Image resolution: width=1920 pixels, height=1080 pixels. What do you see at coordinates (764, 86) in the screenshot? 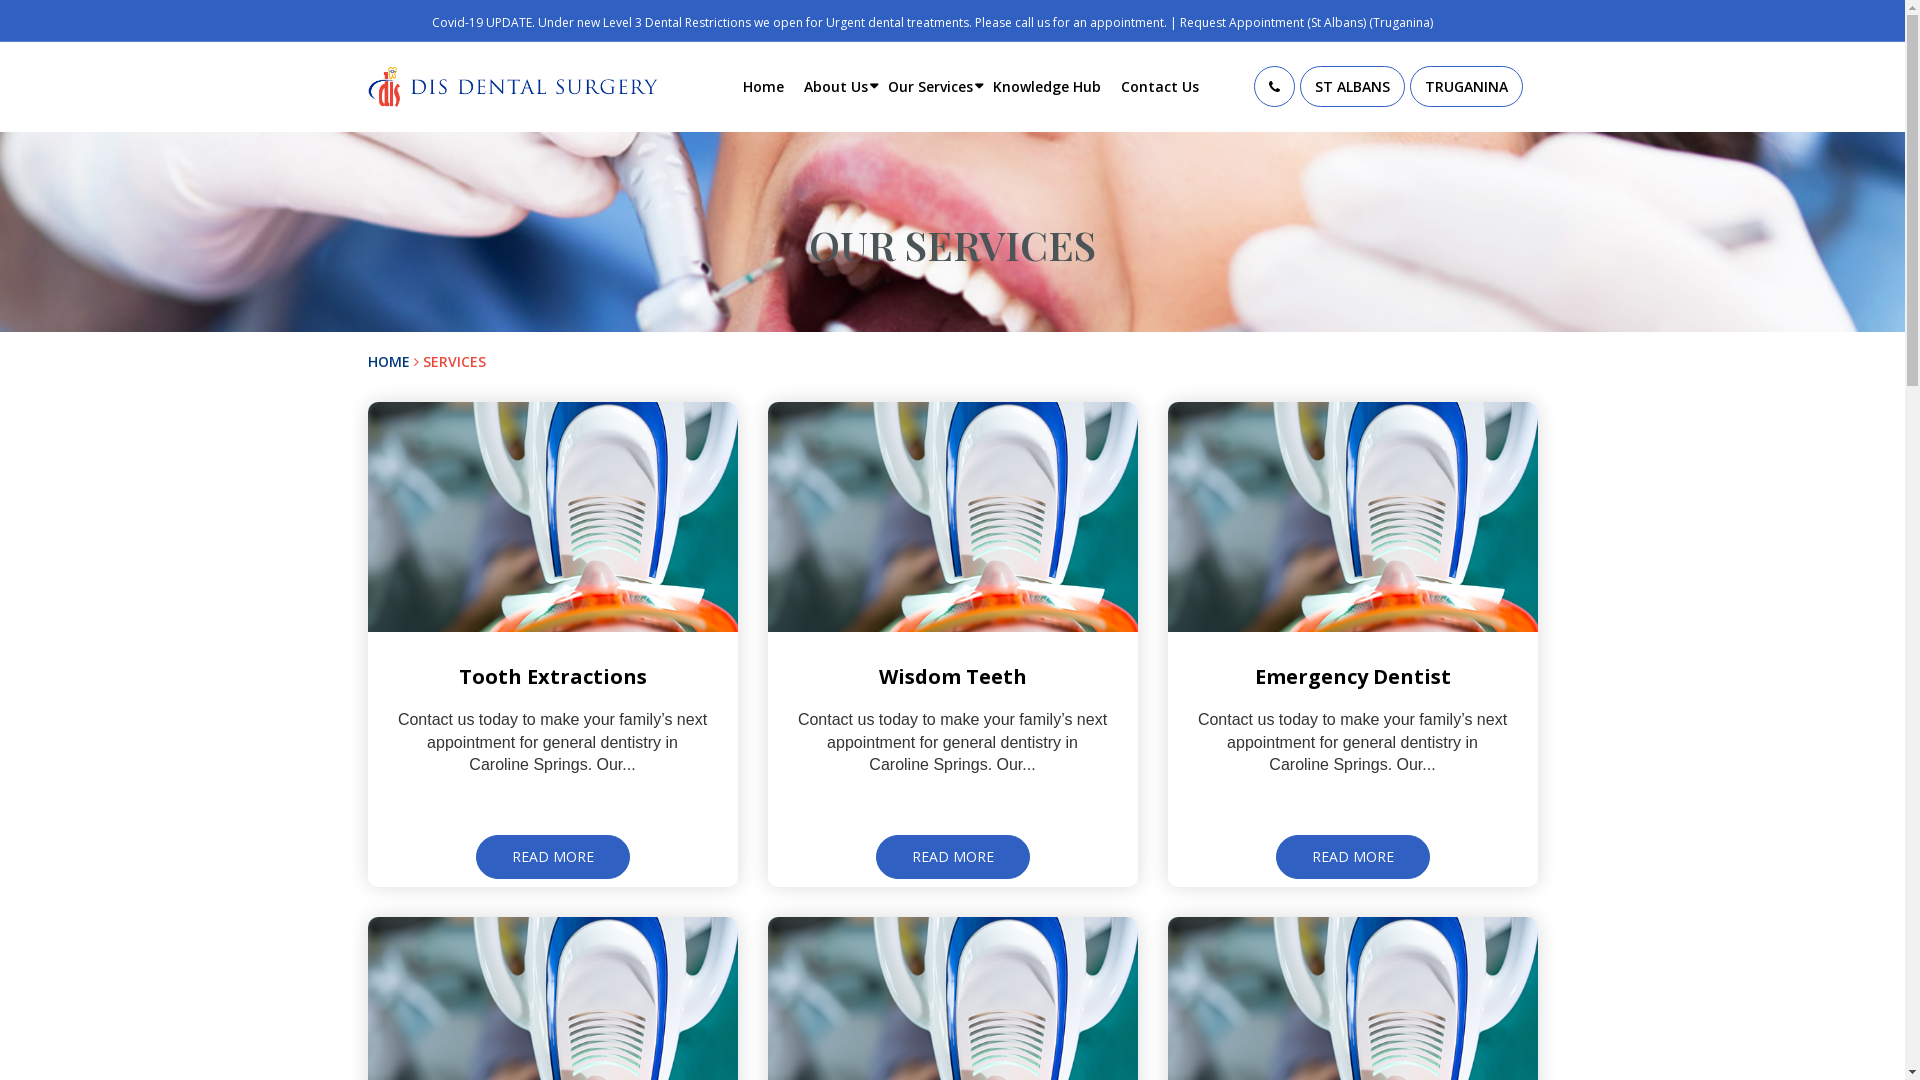
I see `Home` at bounding box center [764, 86].